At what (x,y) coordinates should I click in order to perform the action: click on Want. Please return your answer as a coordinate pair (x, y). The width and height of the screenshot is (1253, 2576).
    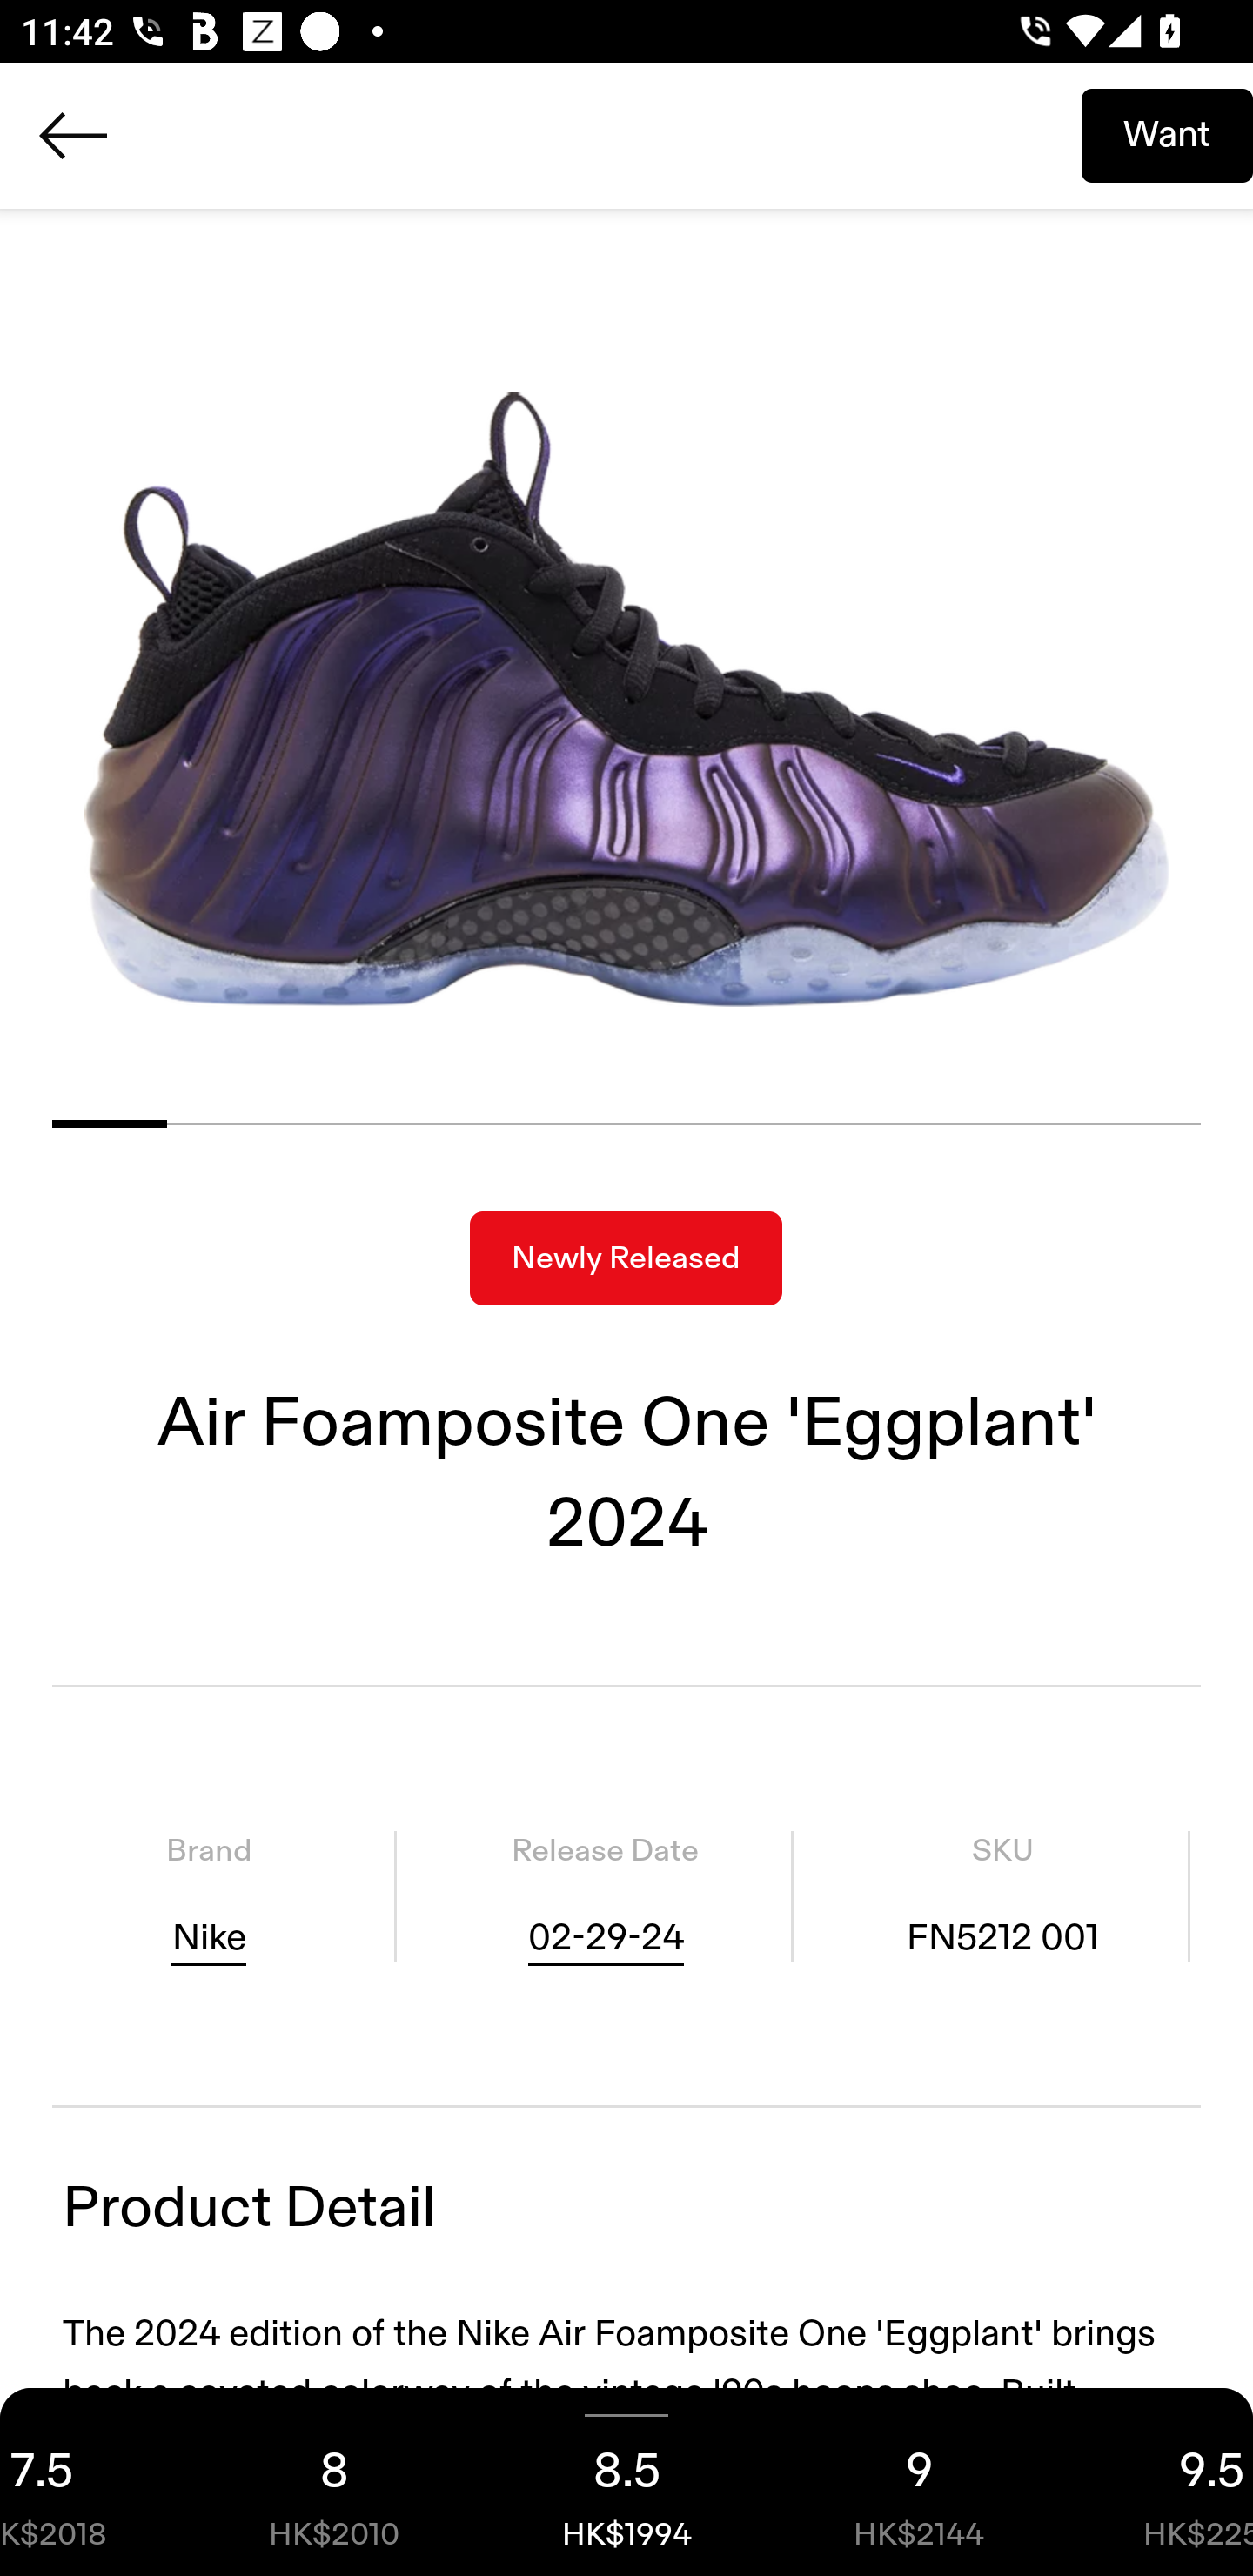
    Looking at the image, I should click on (1167, 135).